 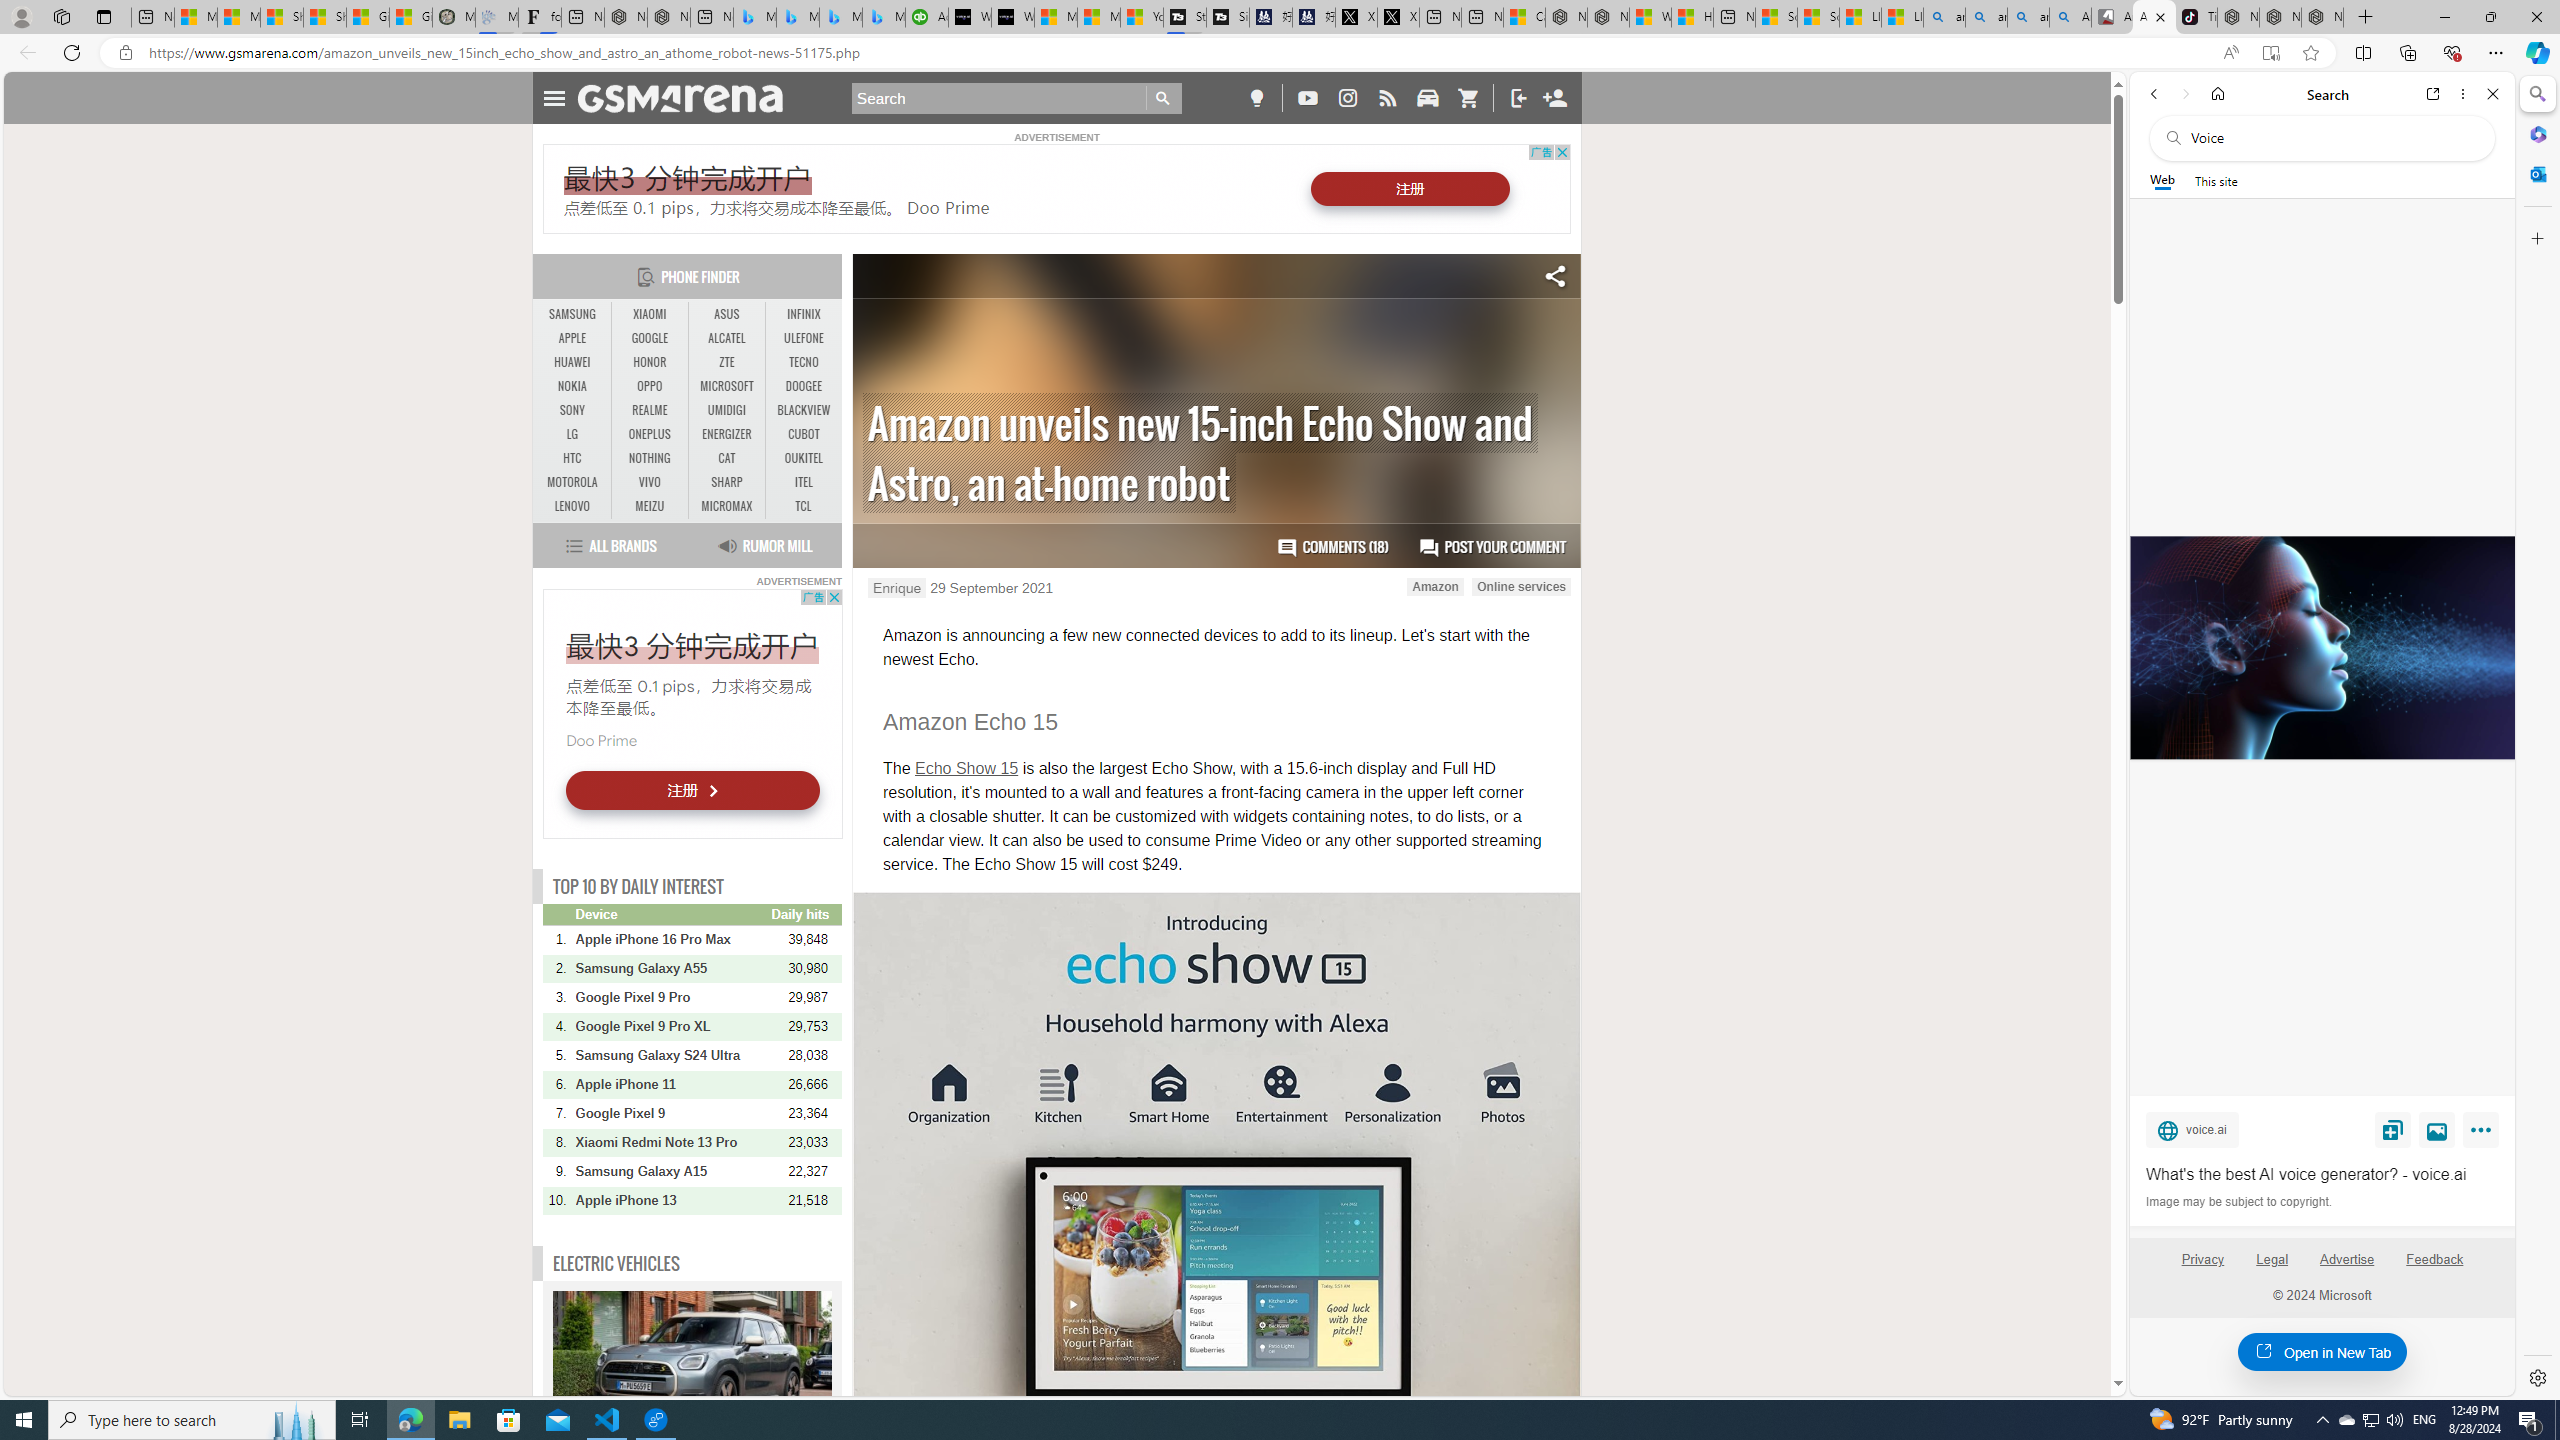 What do you see at coordinates (650, 410) in the screenshot?
I see `REALME` at bounding box center [650, 410].